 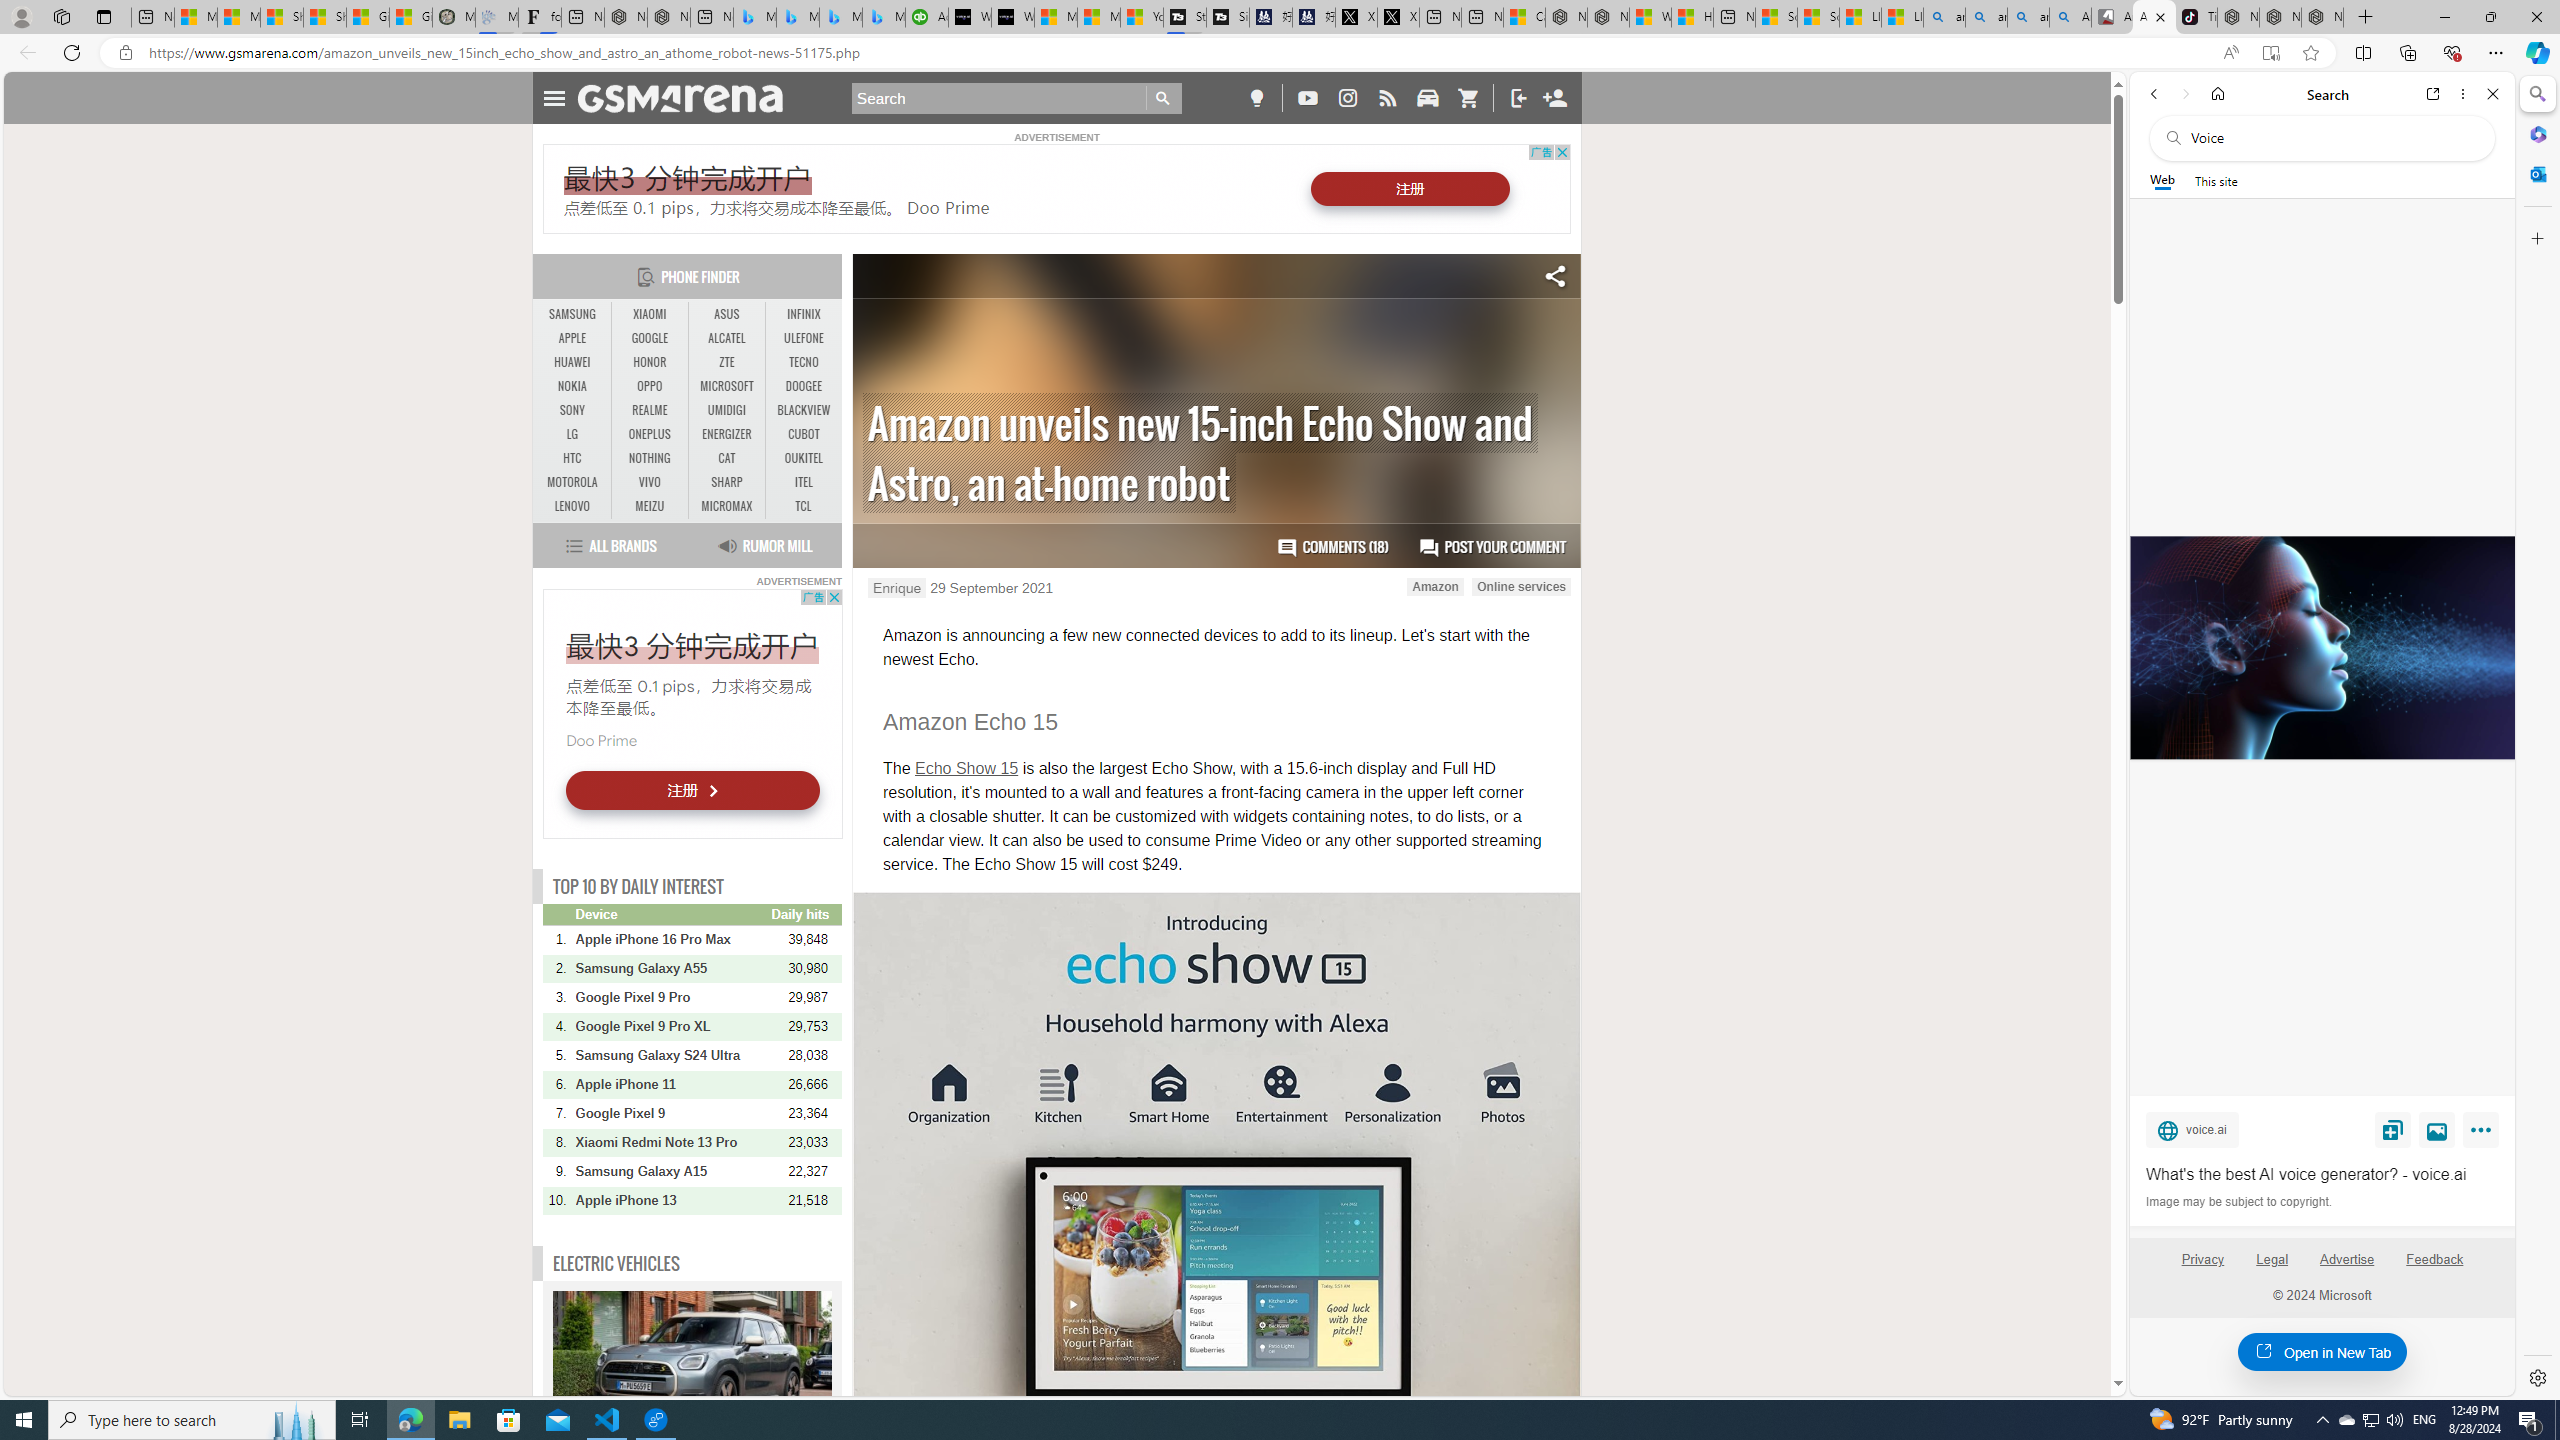 What do you see at coordinates (650, 410) in the screenshot?
I see `REALME` at bounding box center [650, 410].